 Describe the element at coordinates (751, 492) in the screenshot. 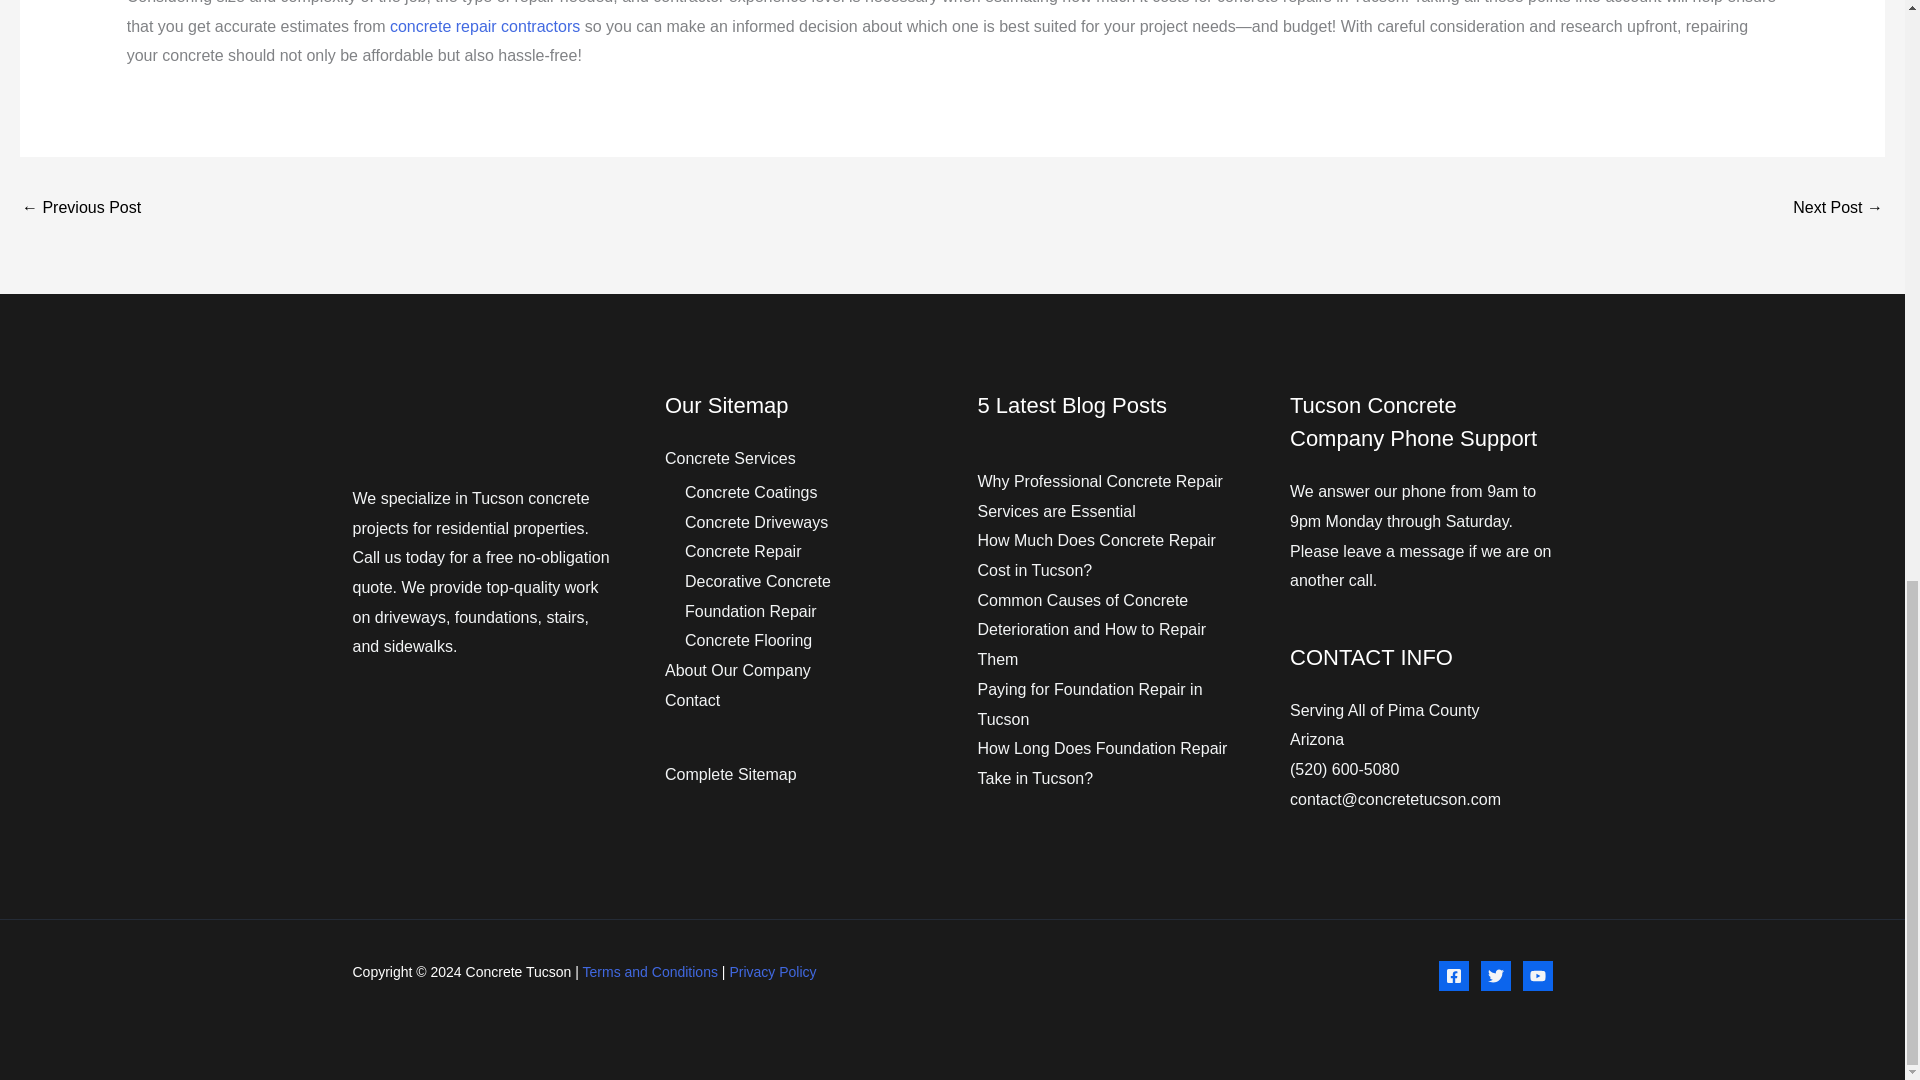

I see `Concrete Coatings` at that location.